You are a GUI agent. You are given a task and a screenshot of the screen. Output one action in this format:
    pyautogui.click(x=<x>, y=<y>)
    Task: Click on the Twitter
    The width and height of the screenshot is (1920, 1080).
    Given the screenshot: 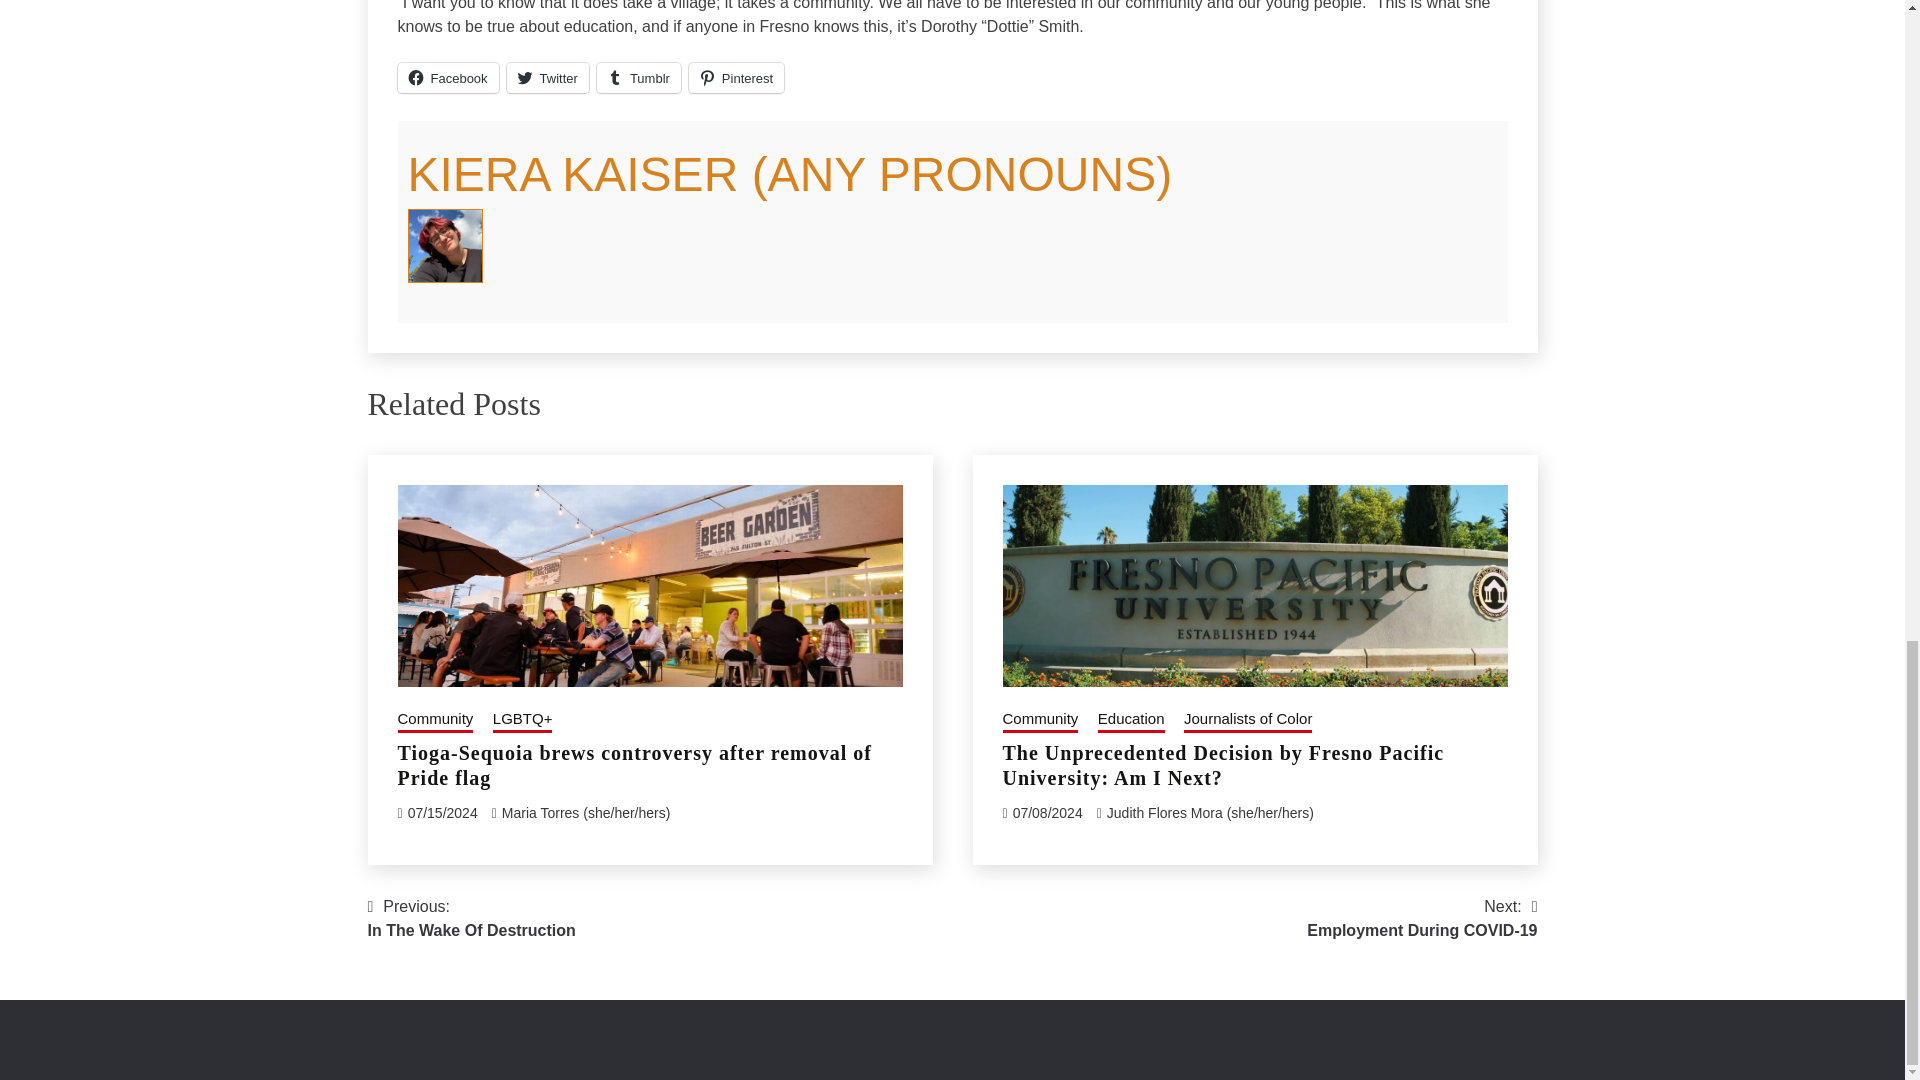 What is the action you would take?
    pyautogui.click(x=548, y=77)
    